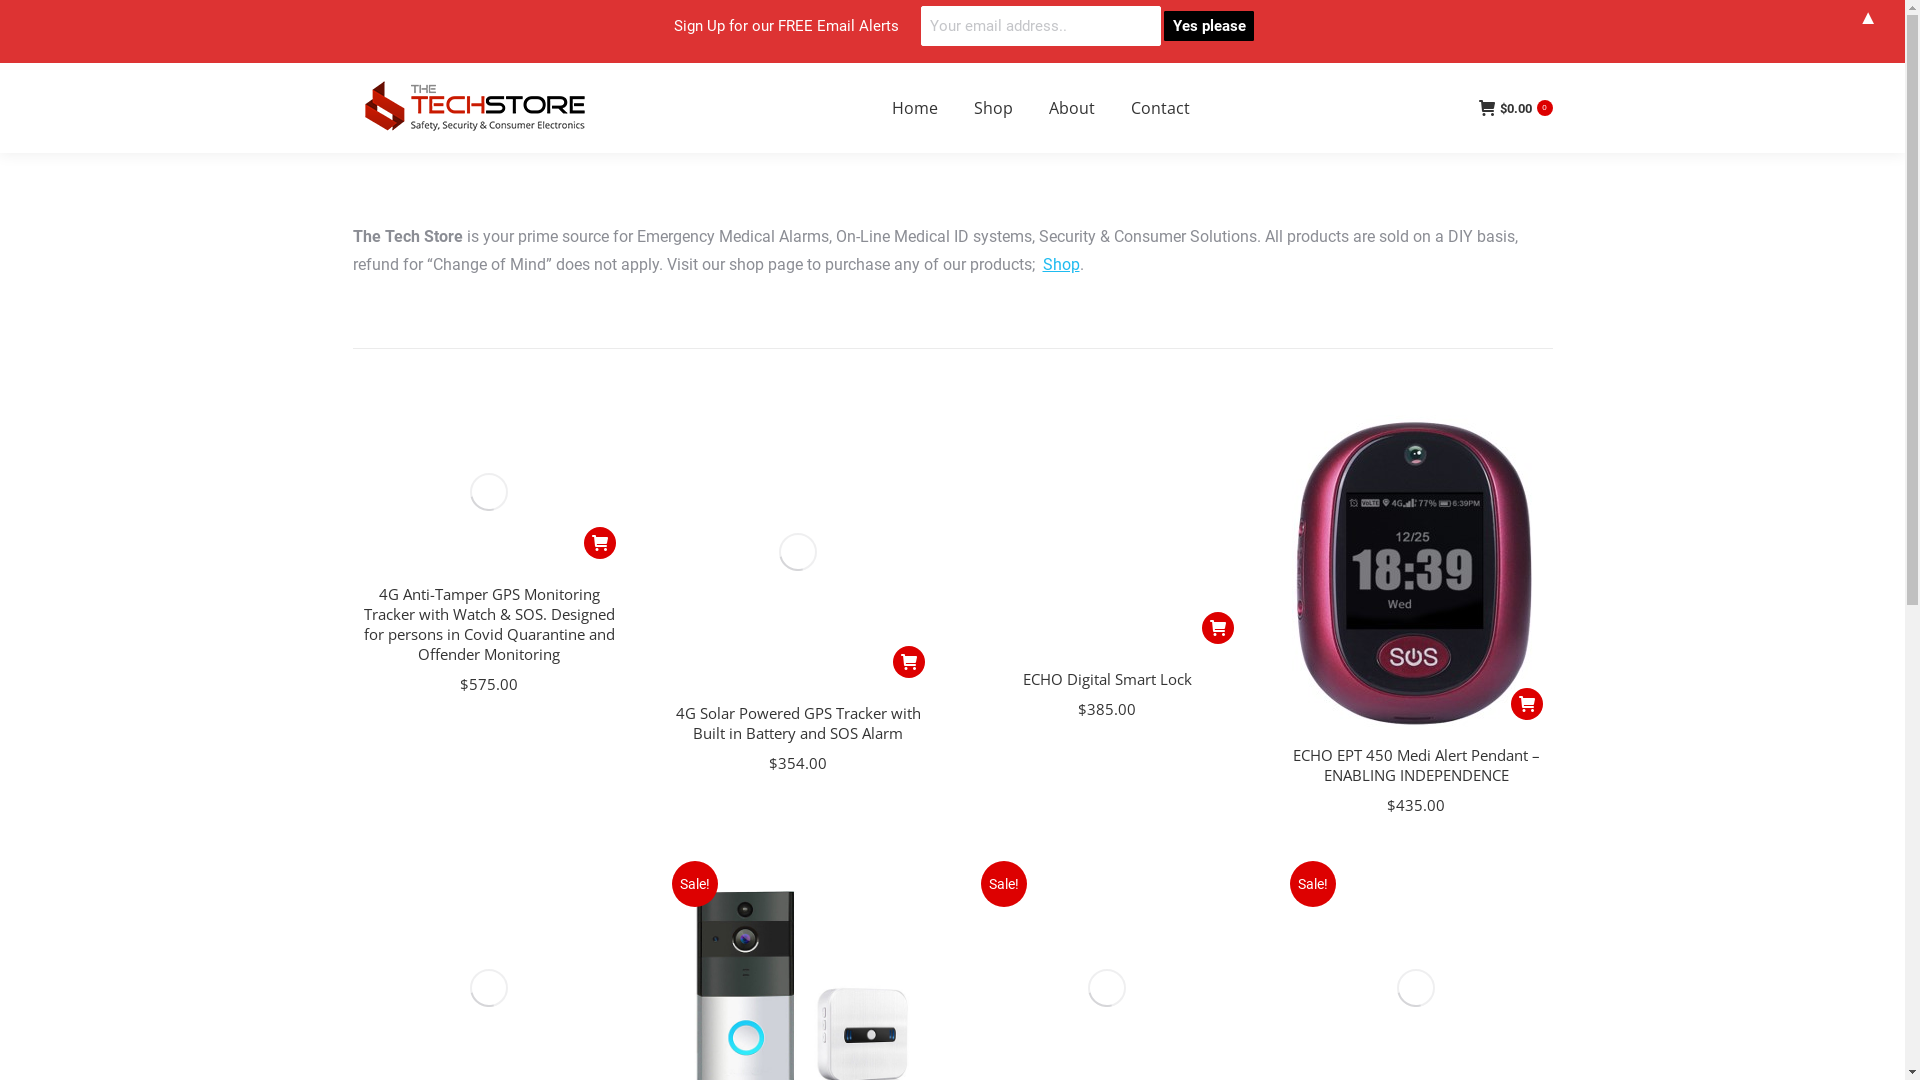  I want to click on Home, so click(915, 108).